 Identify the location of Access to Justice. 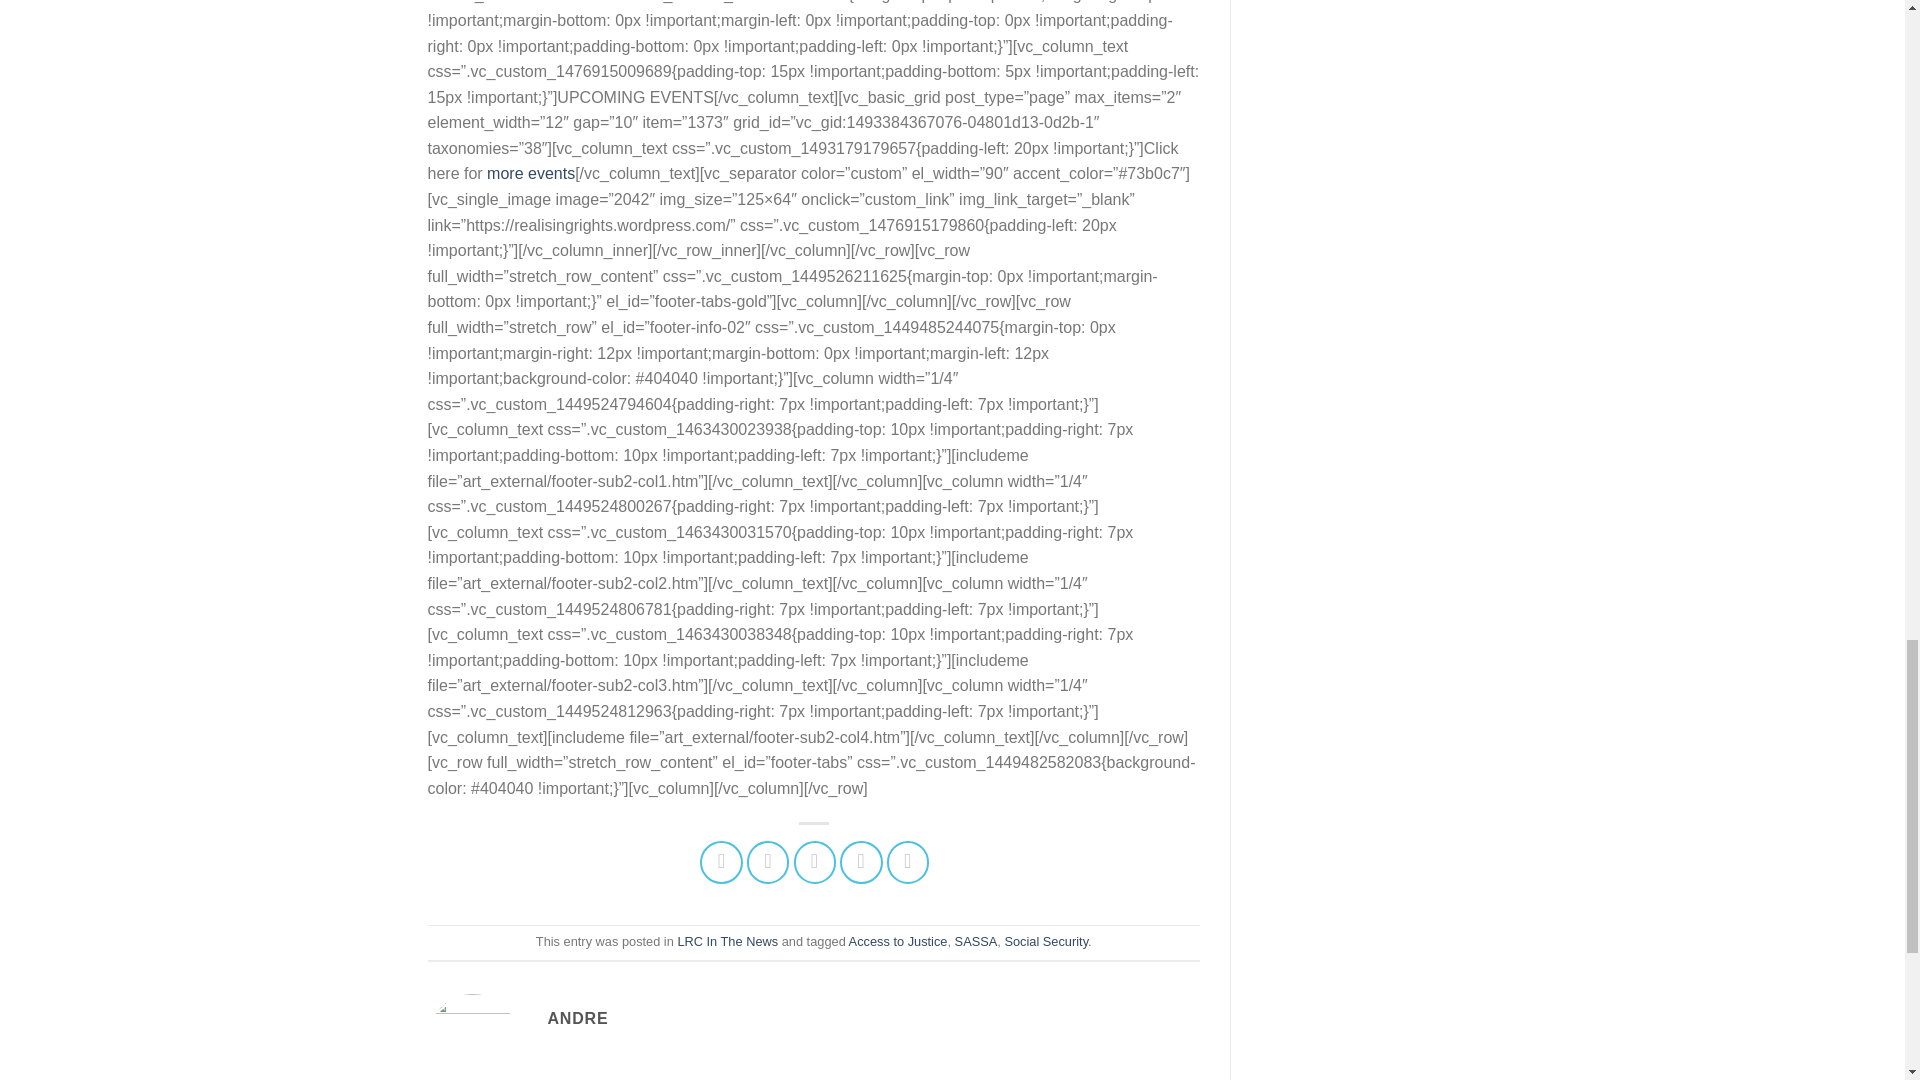
(898, 942).